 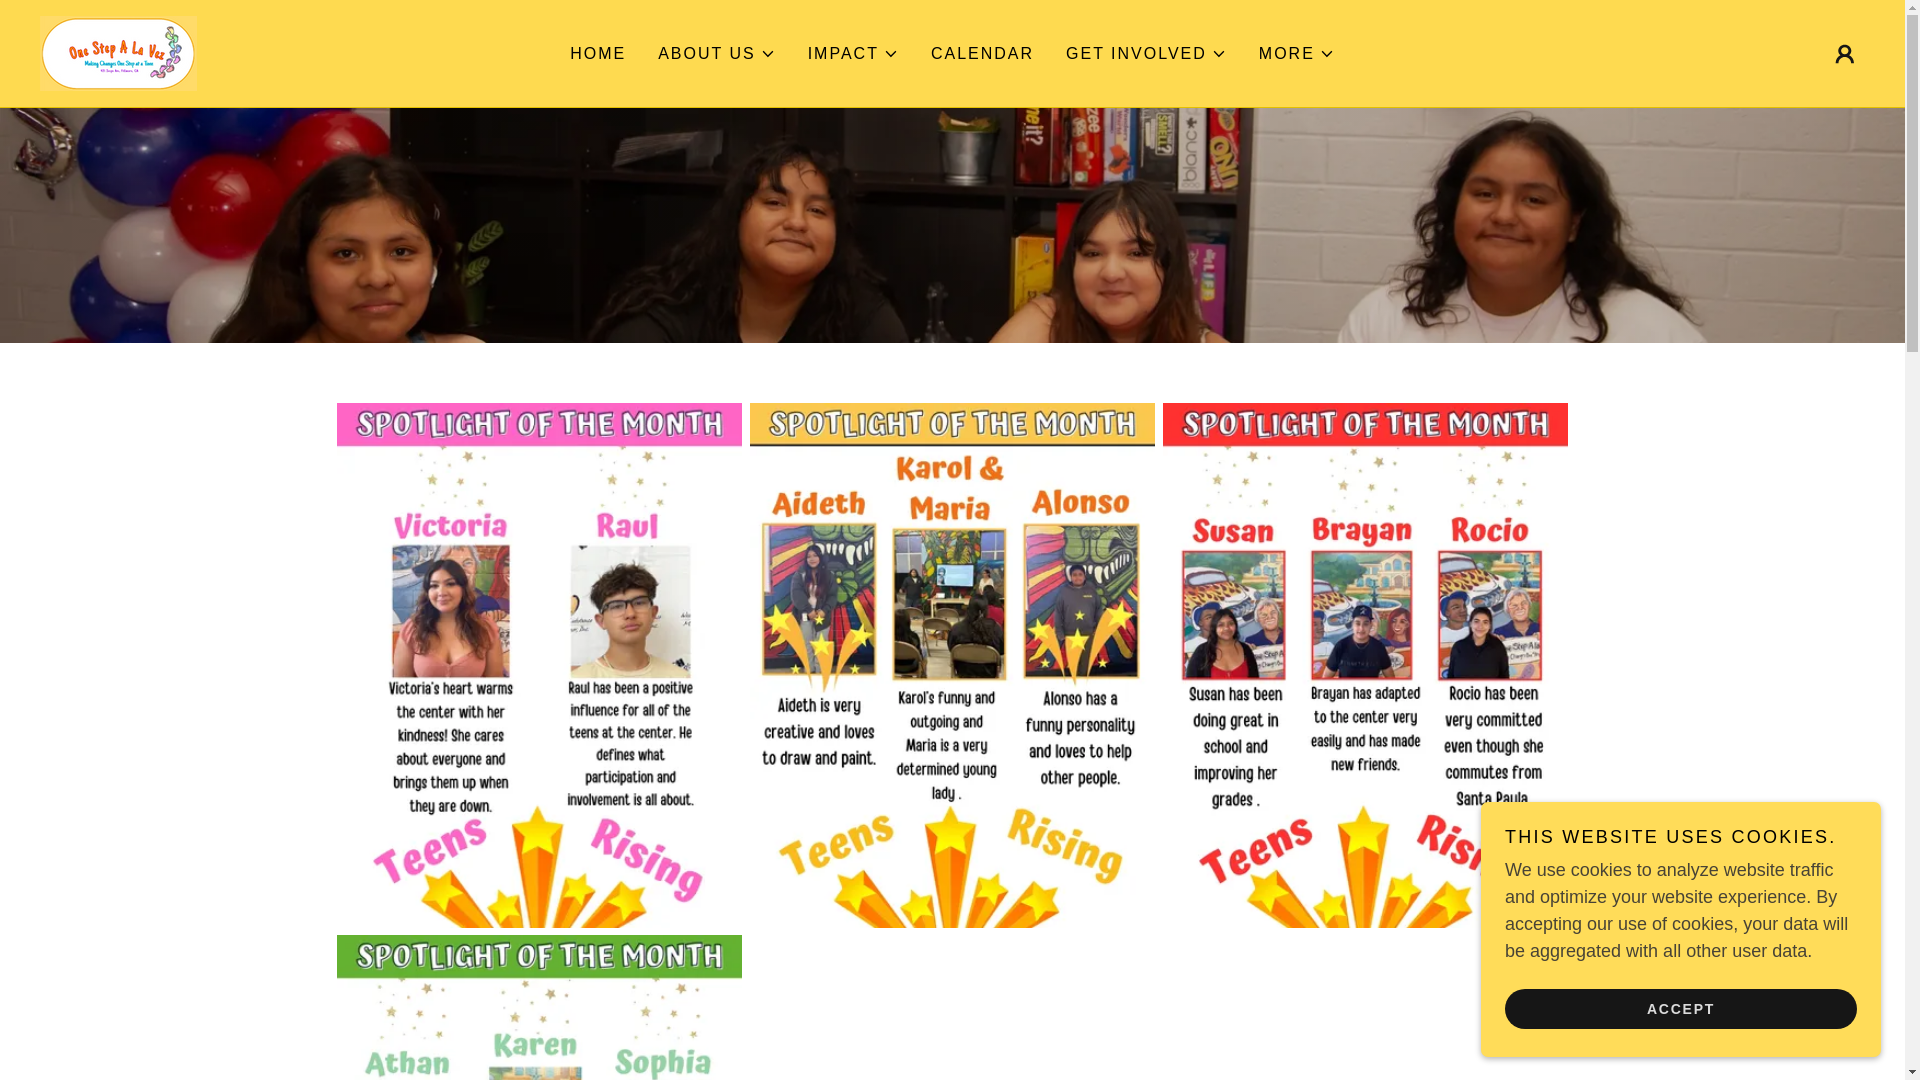 What do you see at coordinates (1146, 54) in the screenshot?
I see `GET INVOLVED` at bounding box center [1146, 54].